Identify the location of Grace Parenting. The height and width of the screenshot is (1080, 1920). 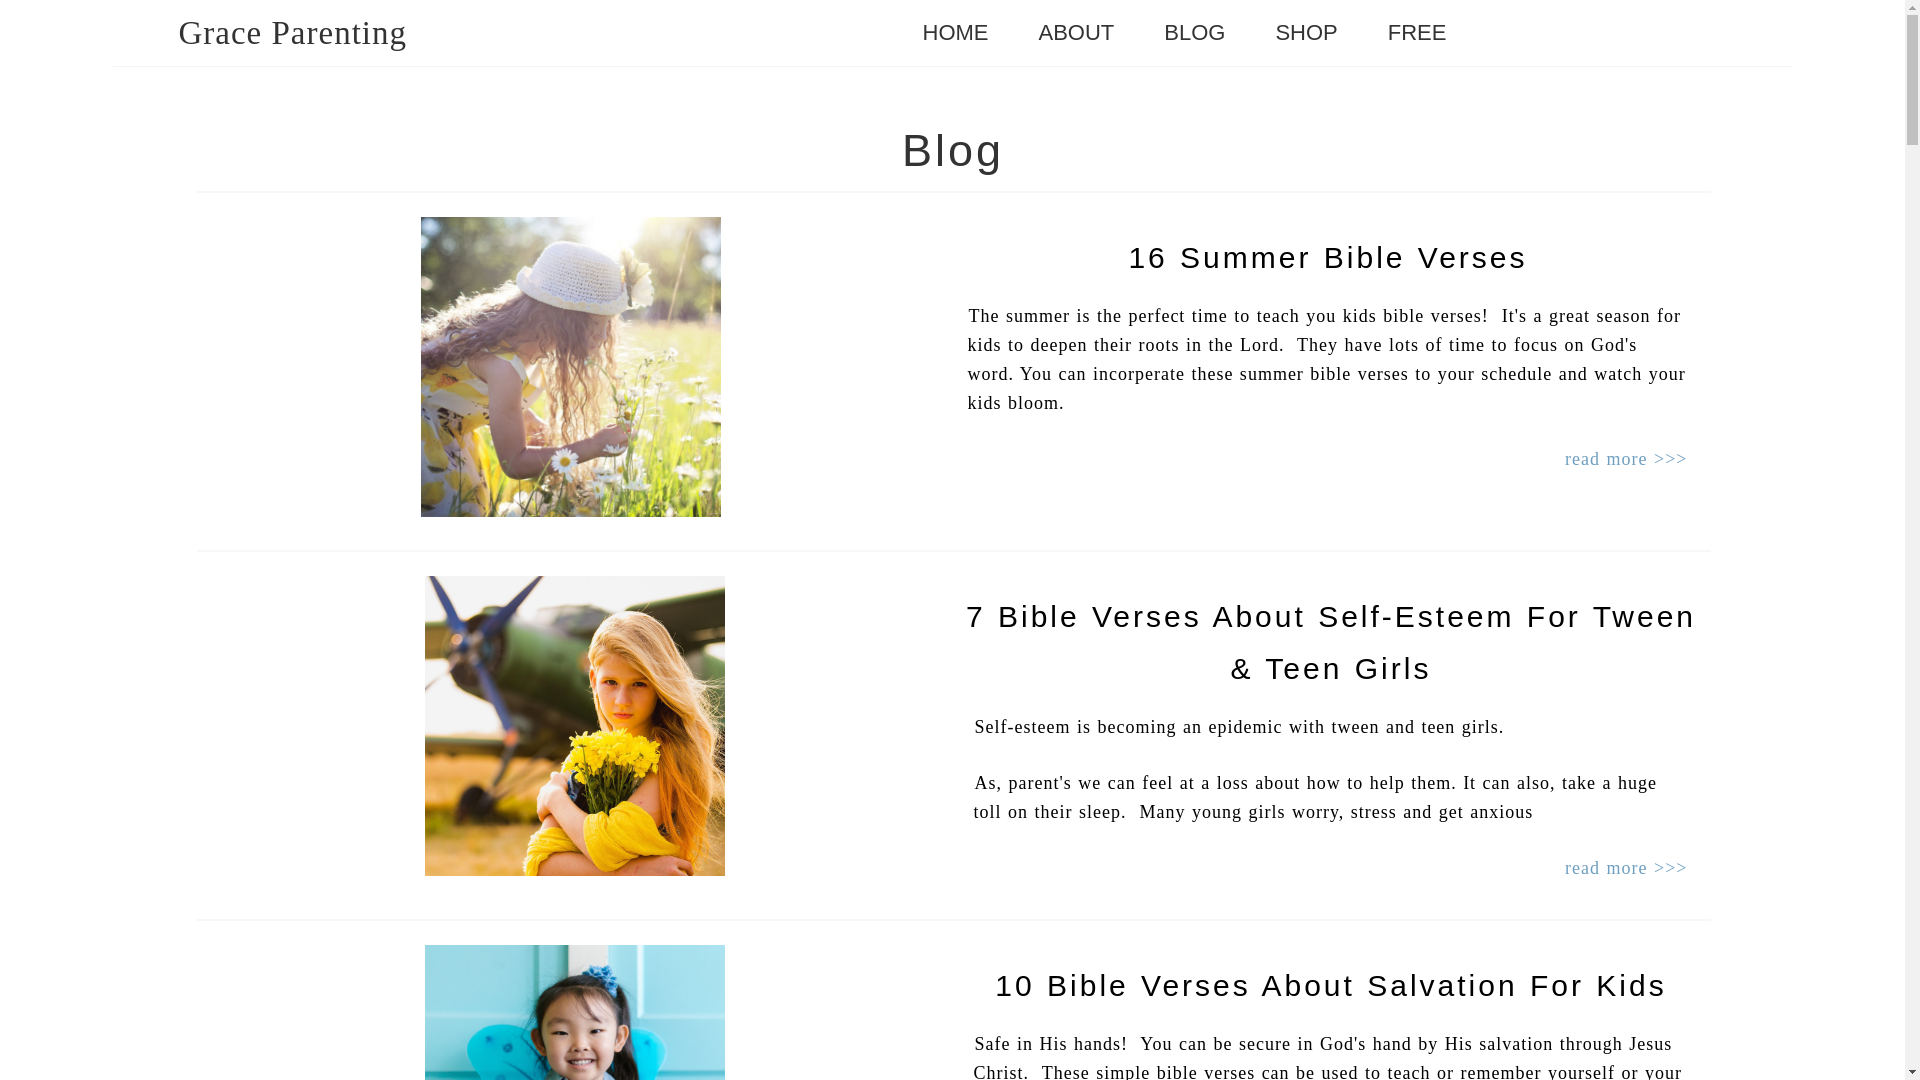
(292, 32).